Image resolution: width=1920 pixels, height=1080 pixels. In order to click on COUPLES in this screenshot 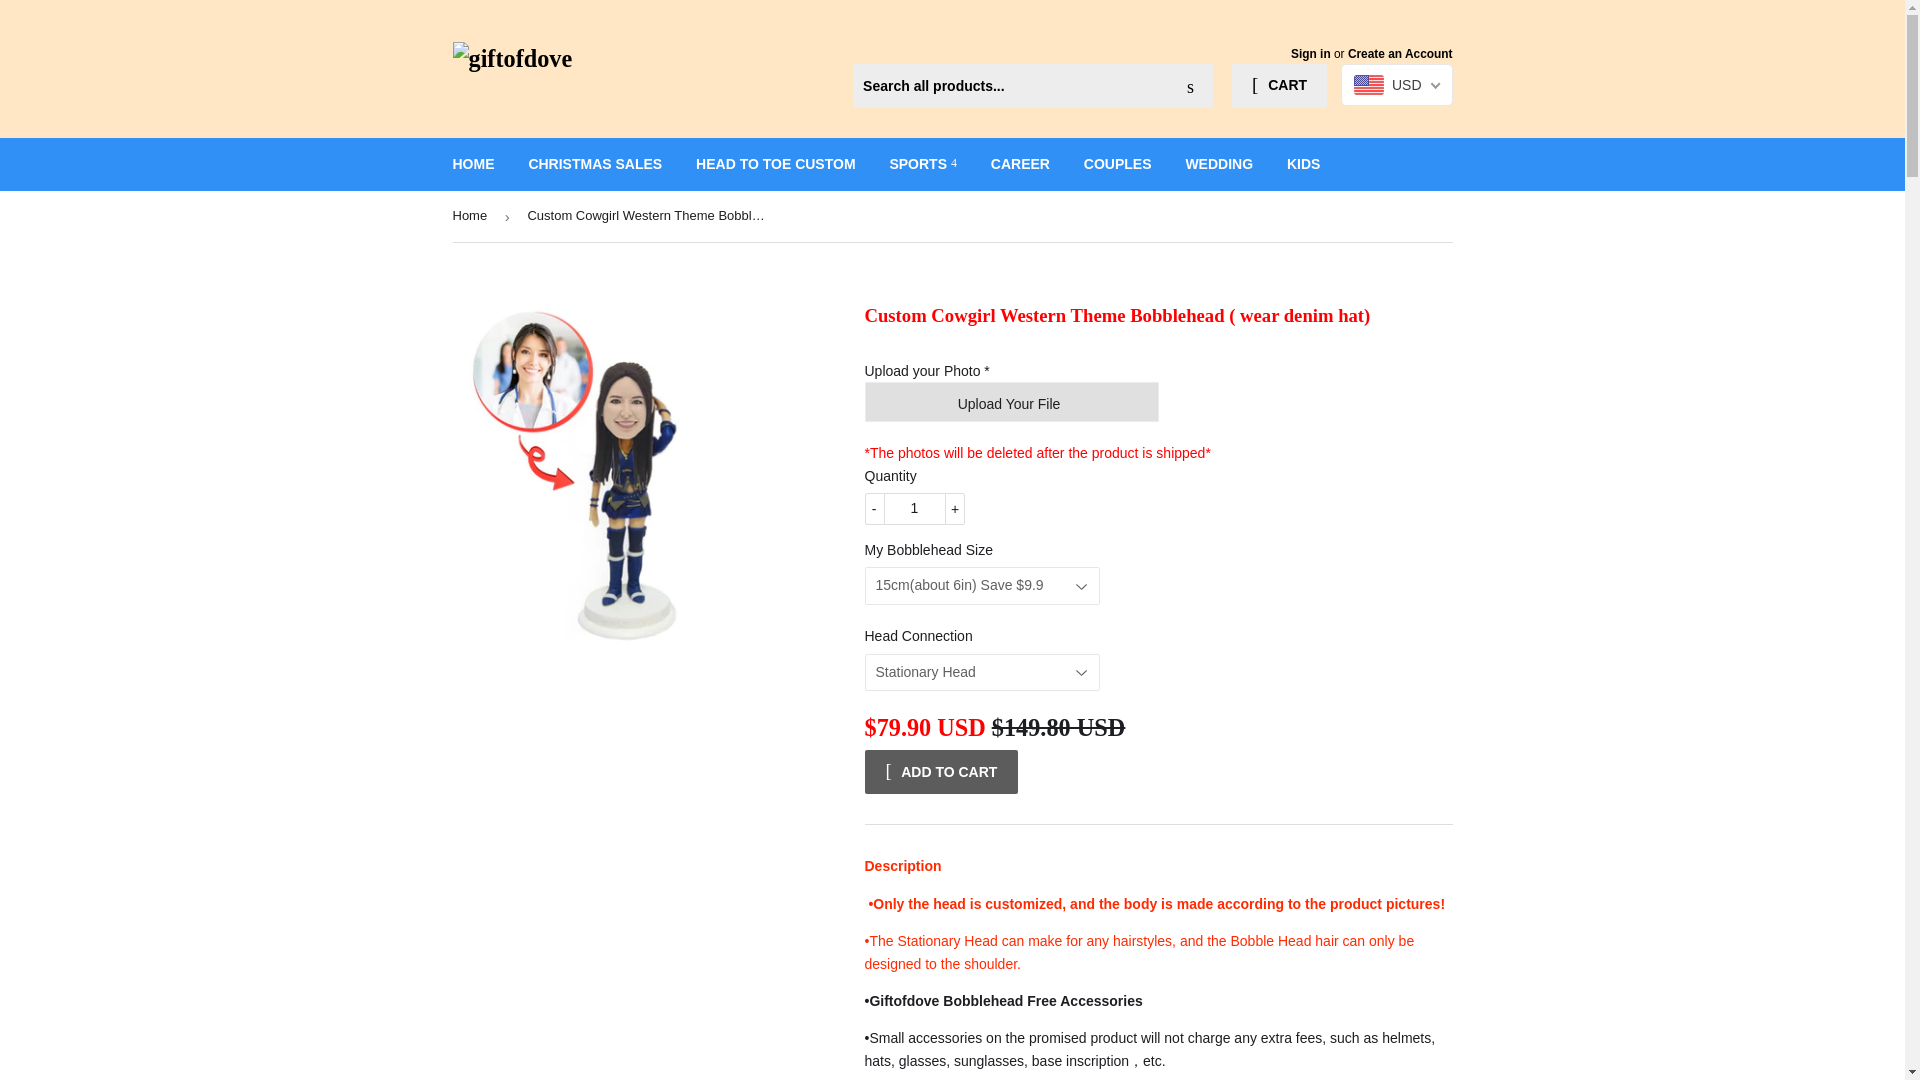, I will do `click(1118, 164)`.